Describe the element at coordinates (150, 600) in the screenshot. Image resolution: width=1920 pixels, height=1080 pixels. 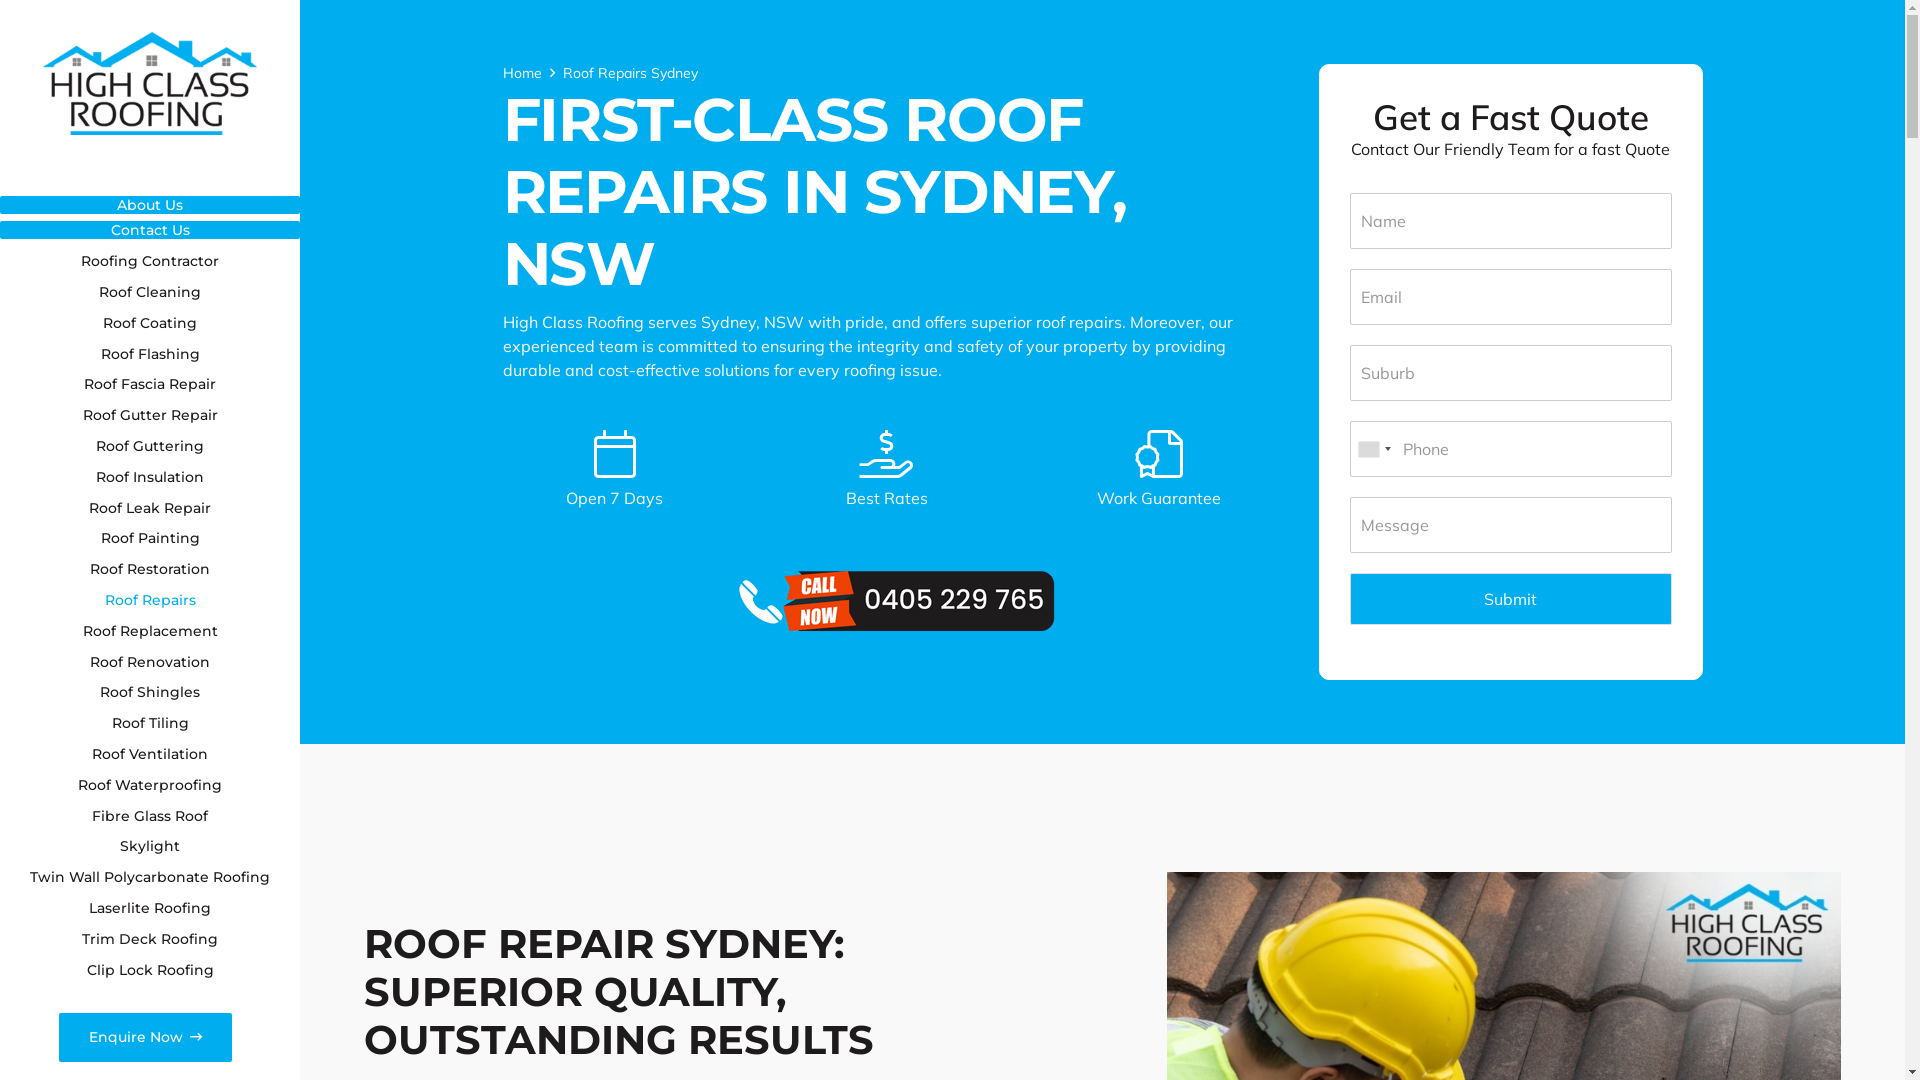
I see `Roof Repairs` at that location.